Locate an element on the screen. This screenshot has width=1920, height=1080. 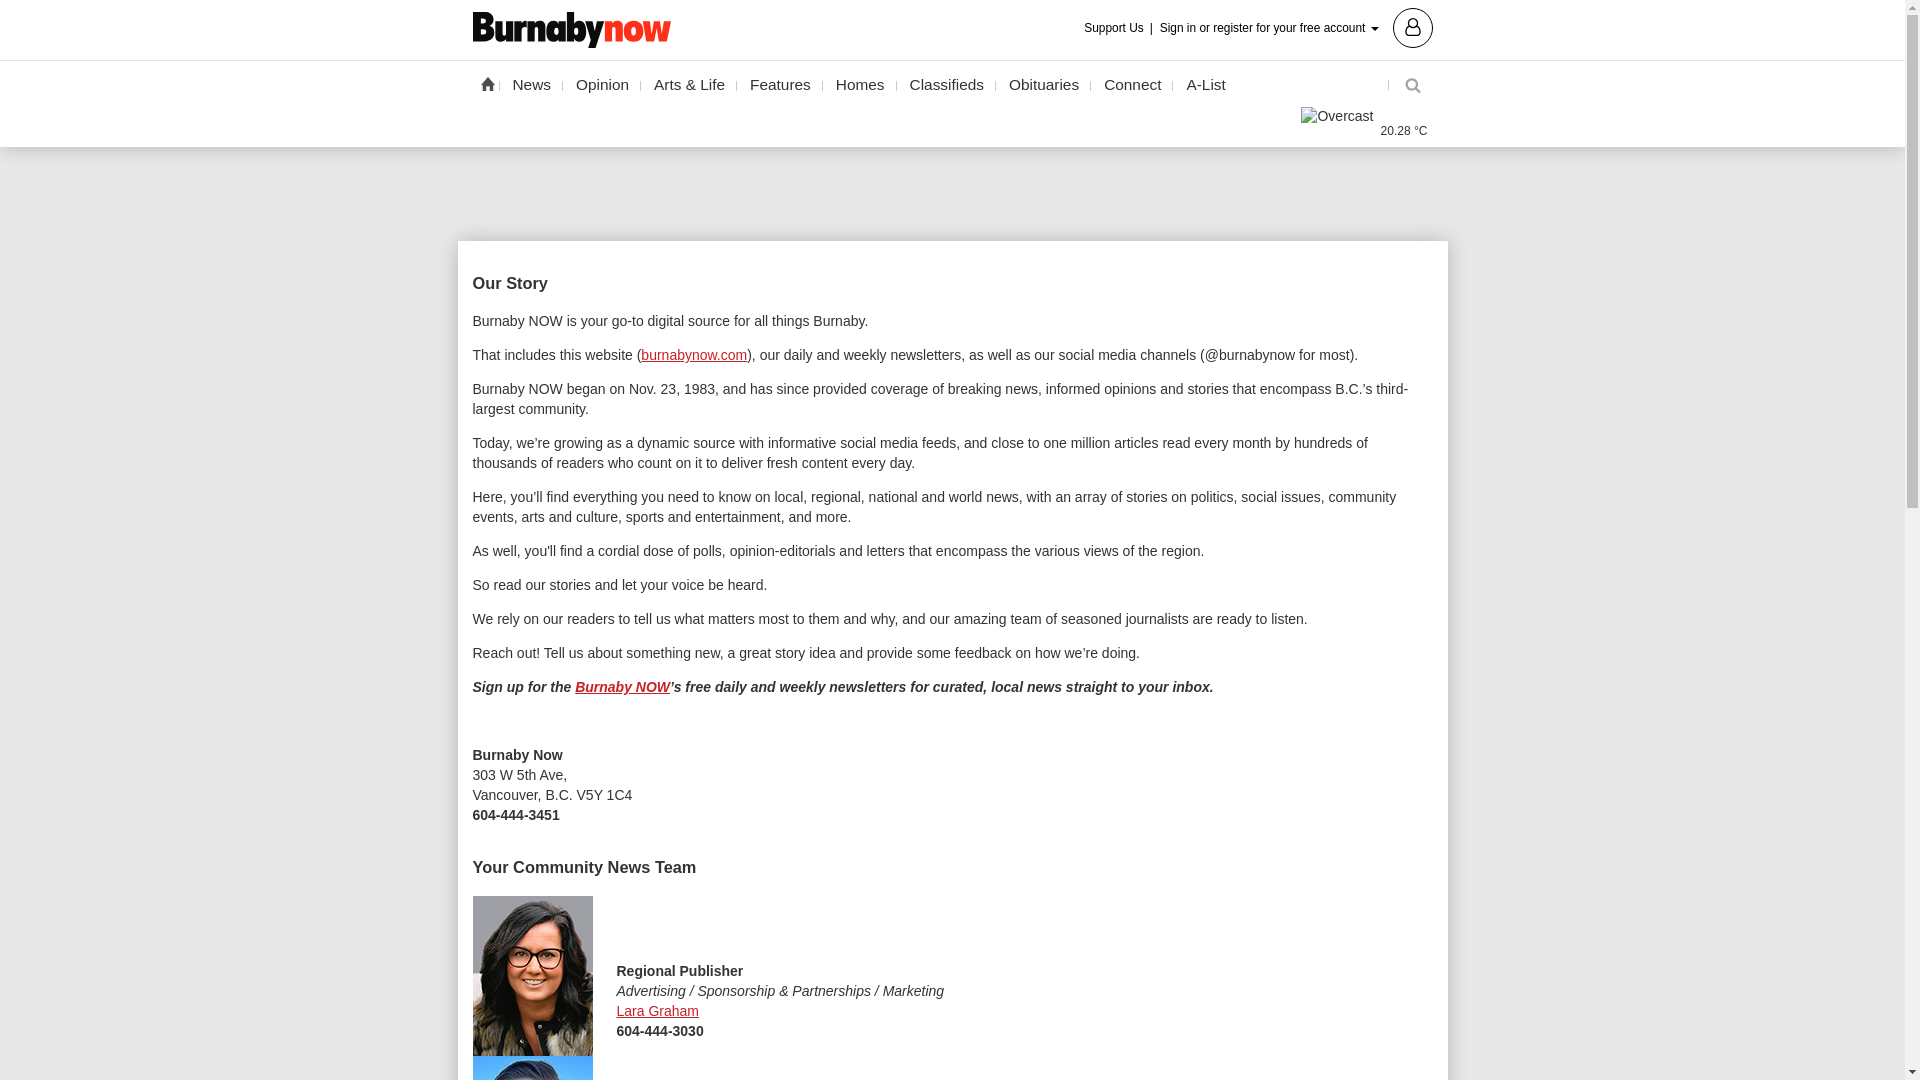
Opinion is located at coordinates (602, 85).